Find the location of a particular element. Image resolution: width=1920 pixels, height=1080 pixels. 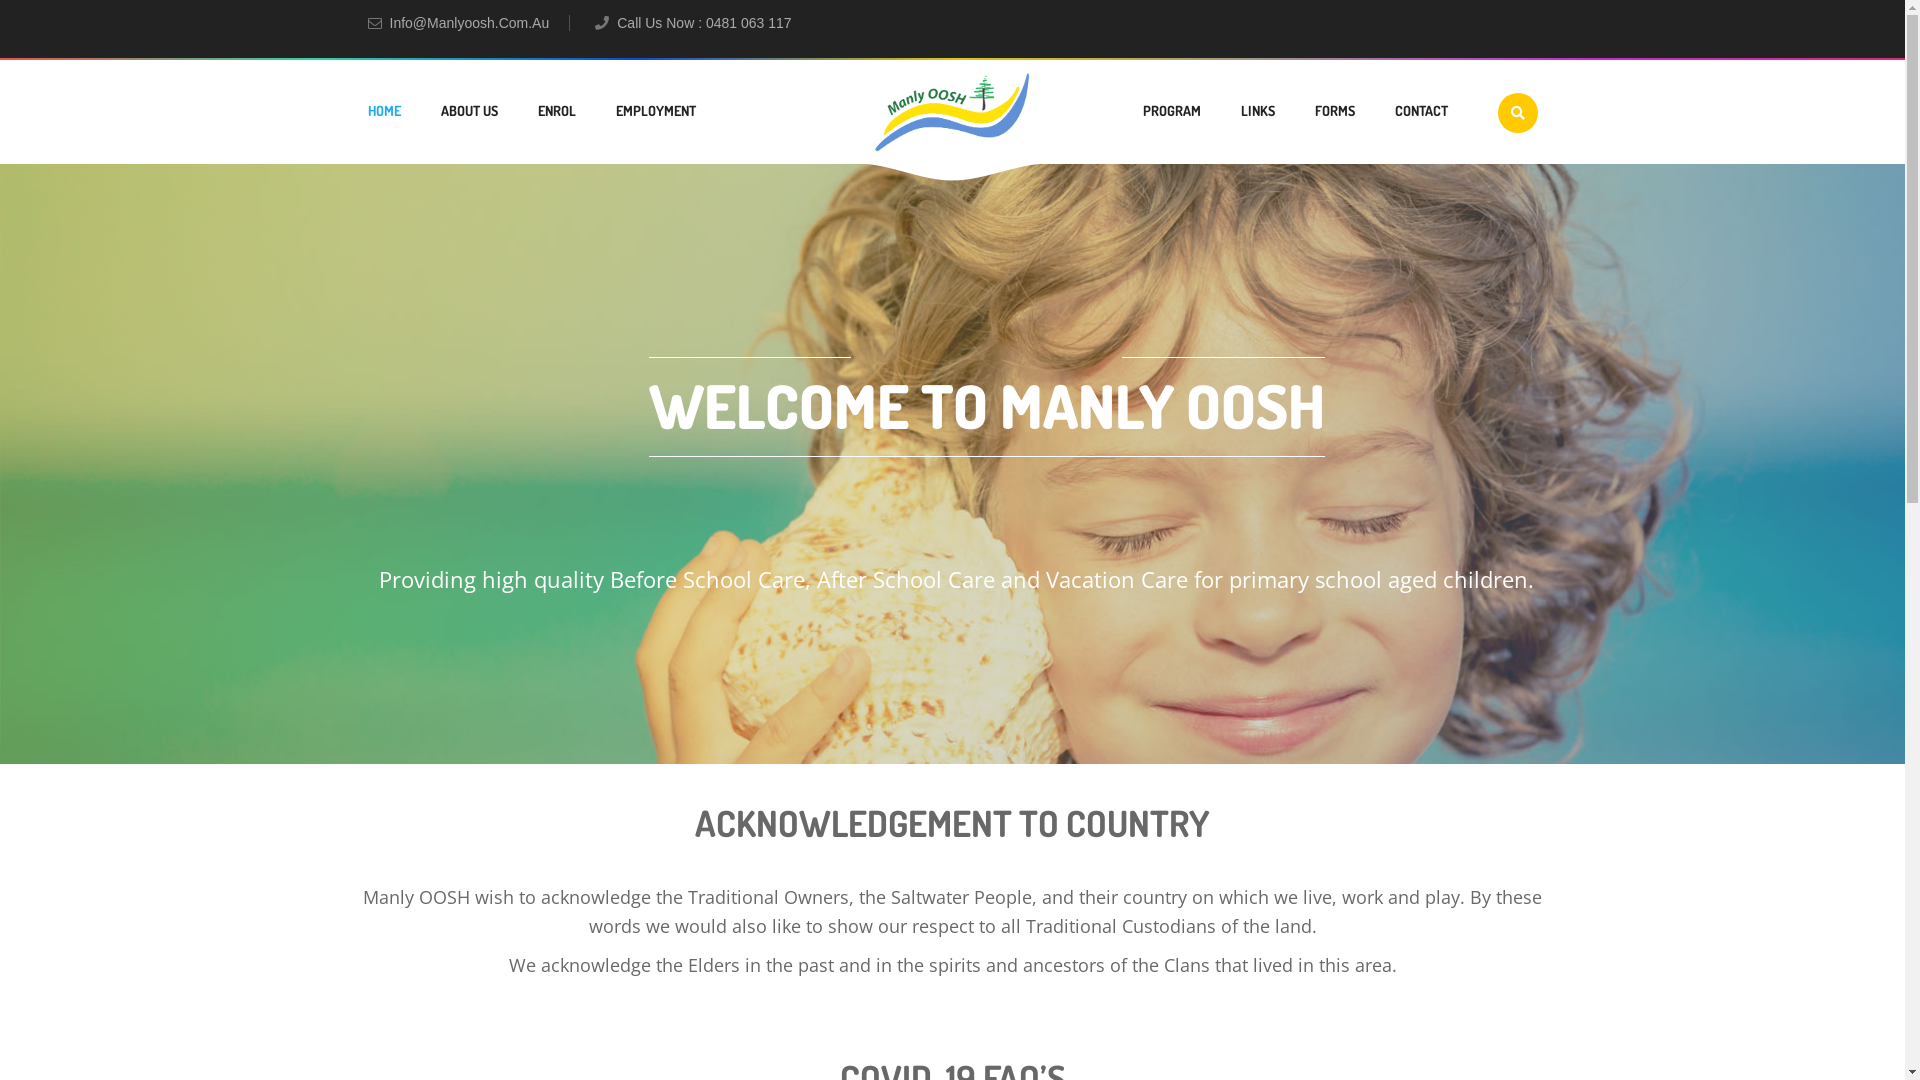

HOME is located at coordinates (384, 111).